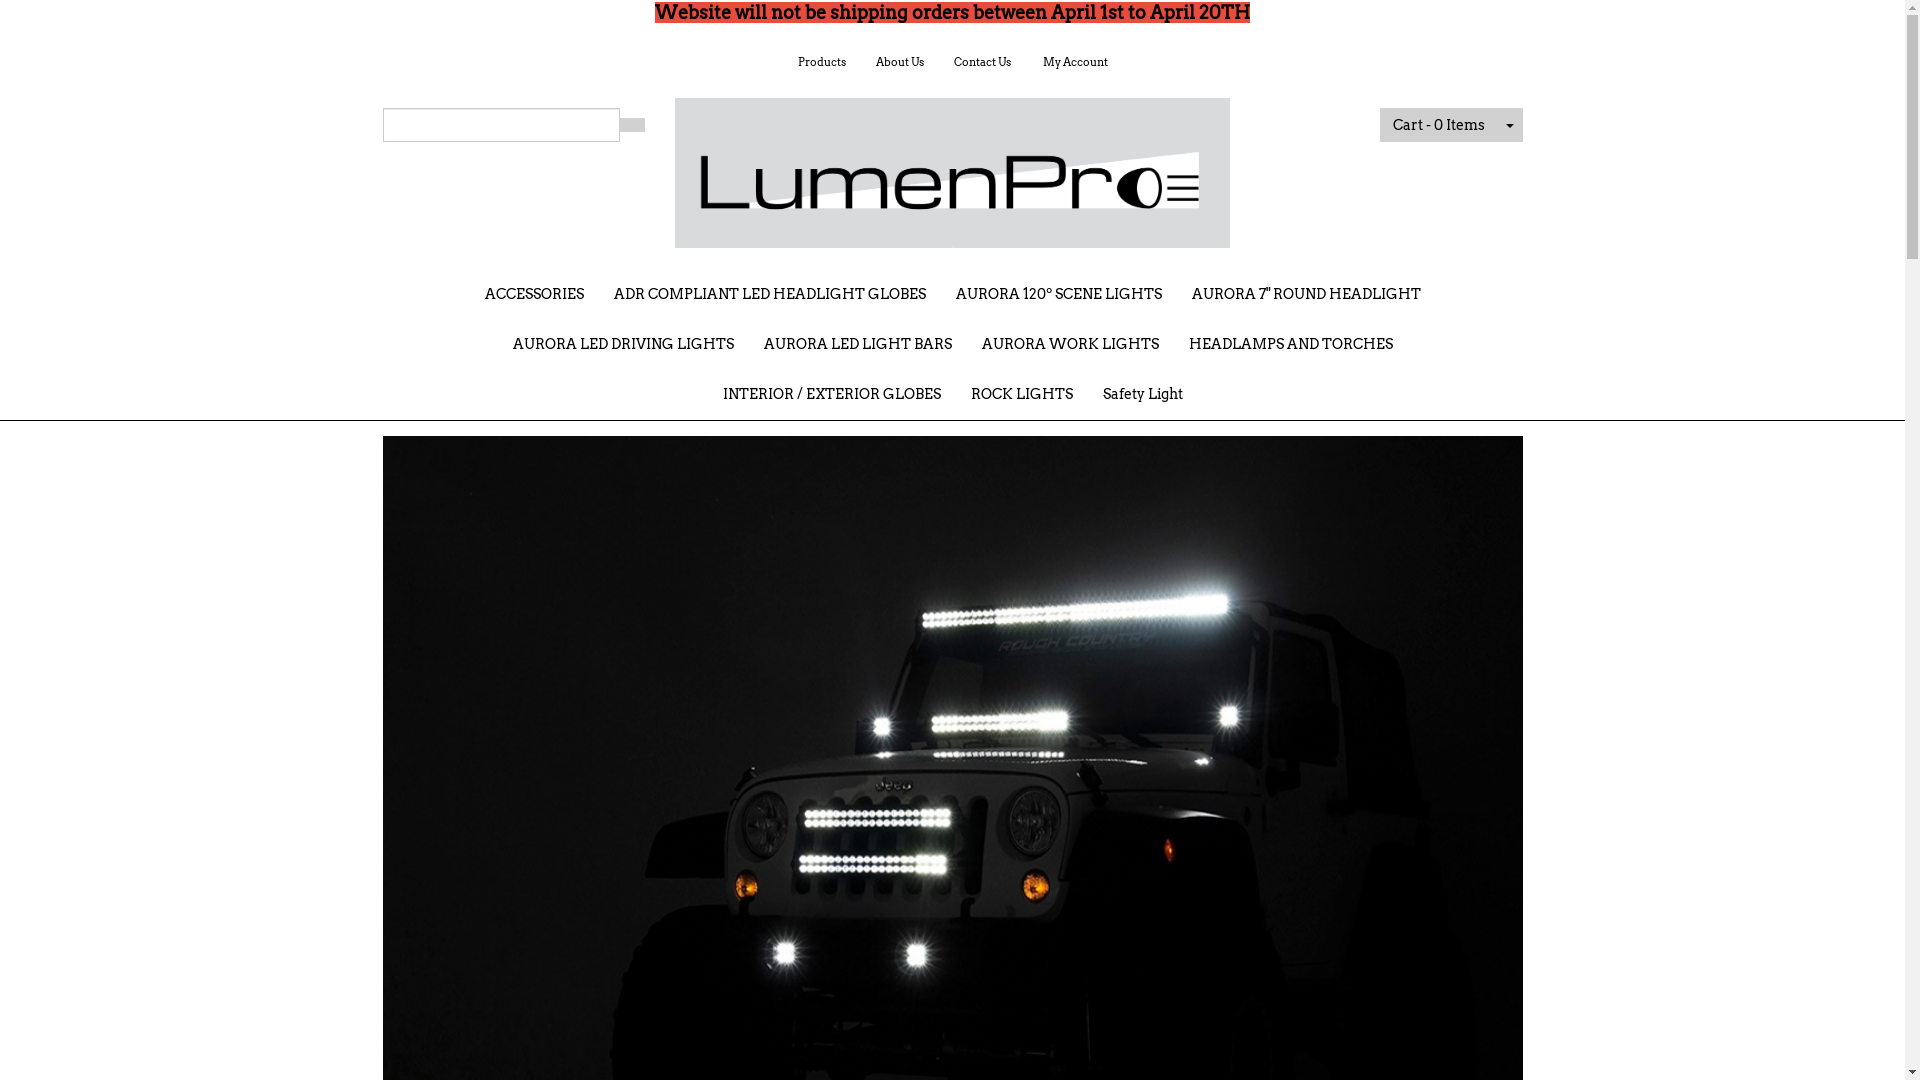  What do you see at coordinates (1291, 344) in the screenshot?
I see `HEADLAMPS AND TORCHES` at bounding box center [1291, 344].